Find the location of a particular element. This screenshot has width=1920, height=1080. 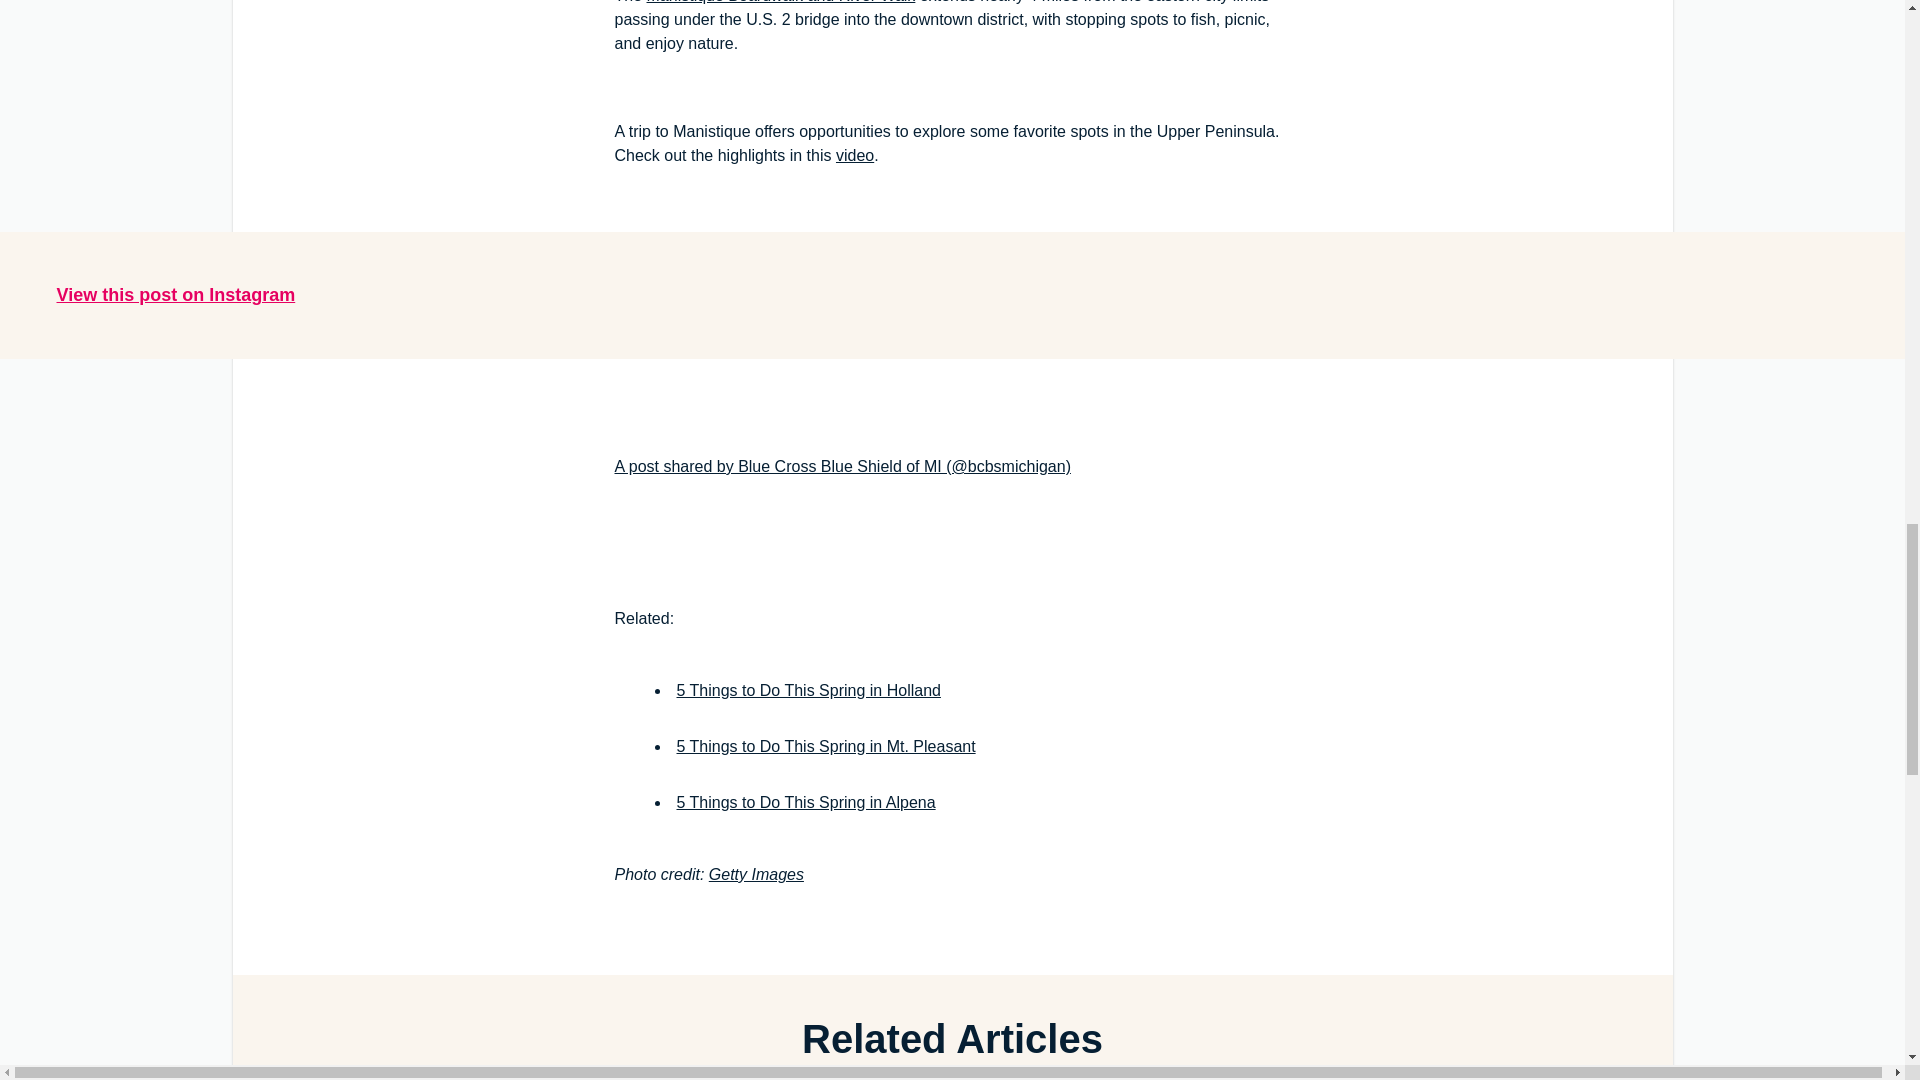

Manistique Boardwalk and River Walk is located at coordinates (781, 2).